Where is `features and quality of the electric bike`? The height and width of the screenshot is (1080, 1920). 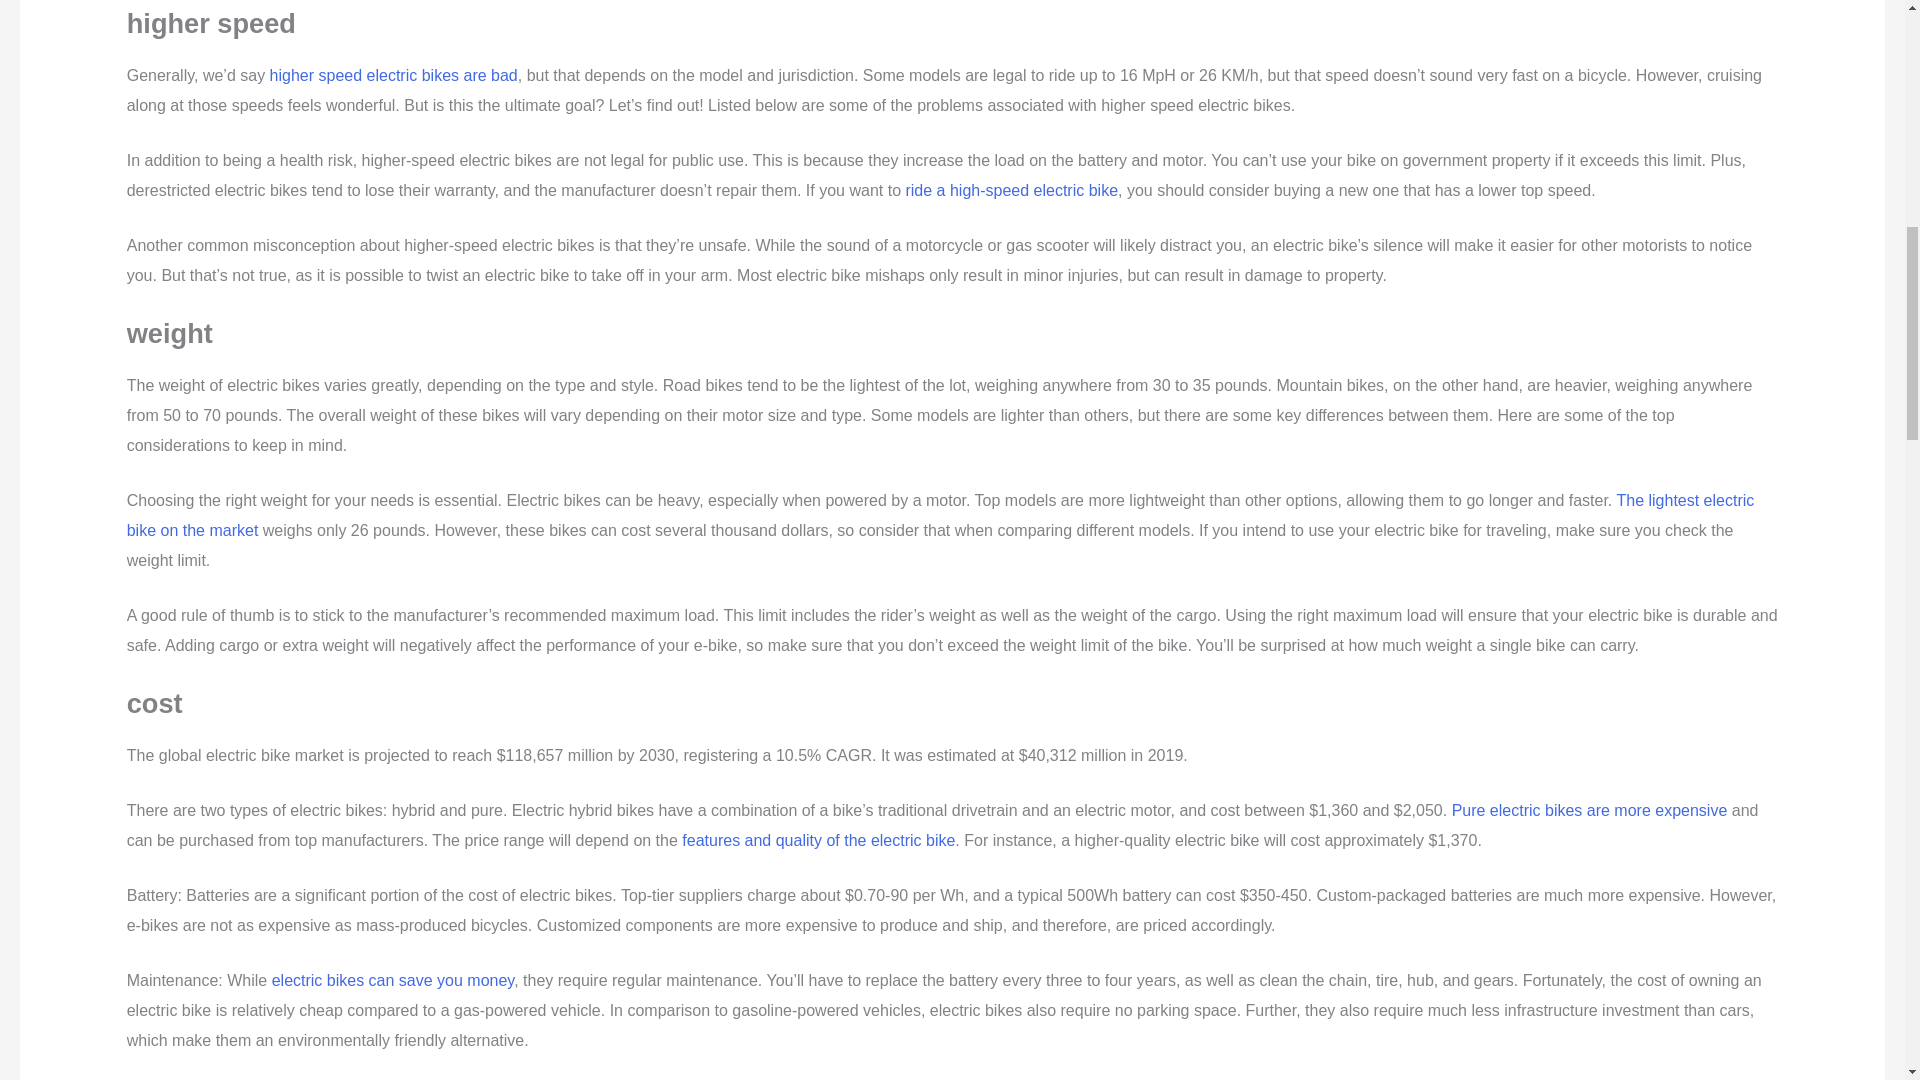
features and quality of the electric bike is located at coordinates (818, 840).